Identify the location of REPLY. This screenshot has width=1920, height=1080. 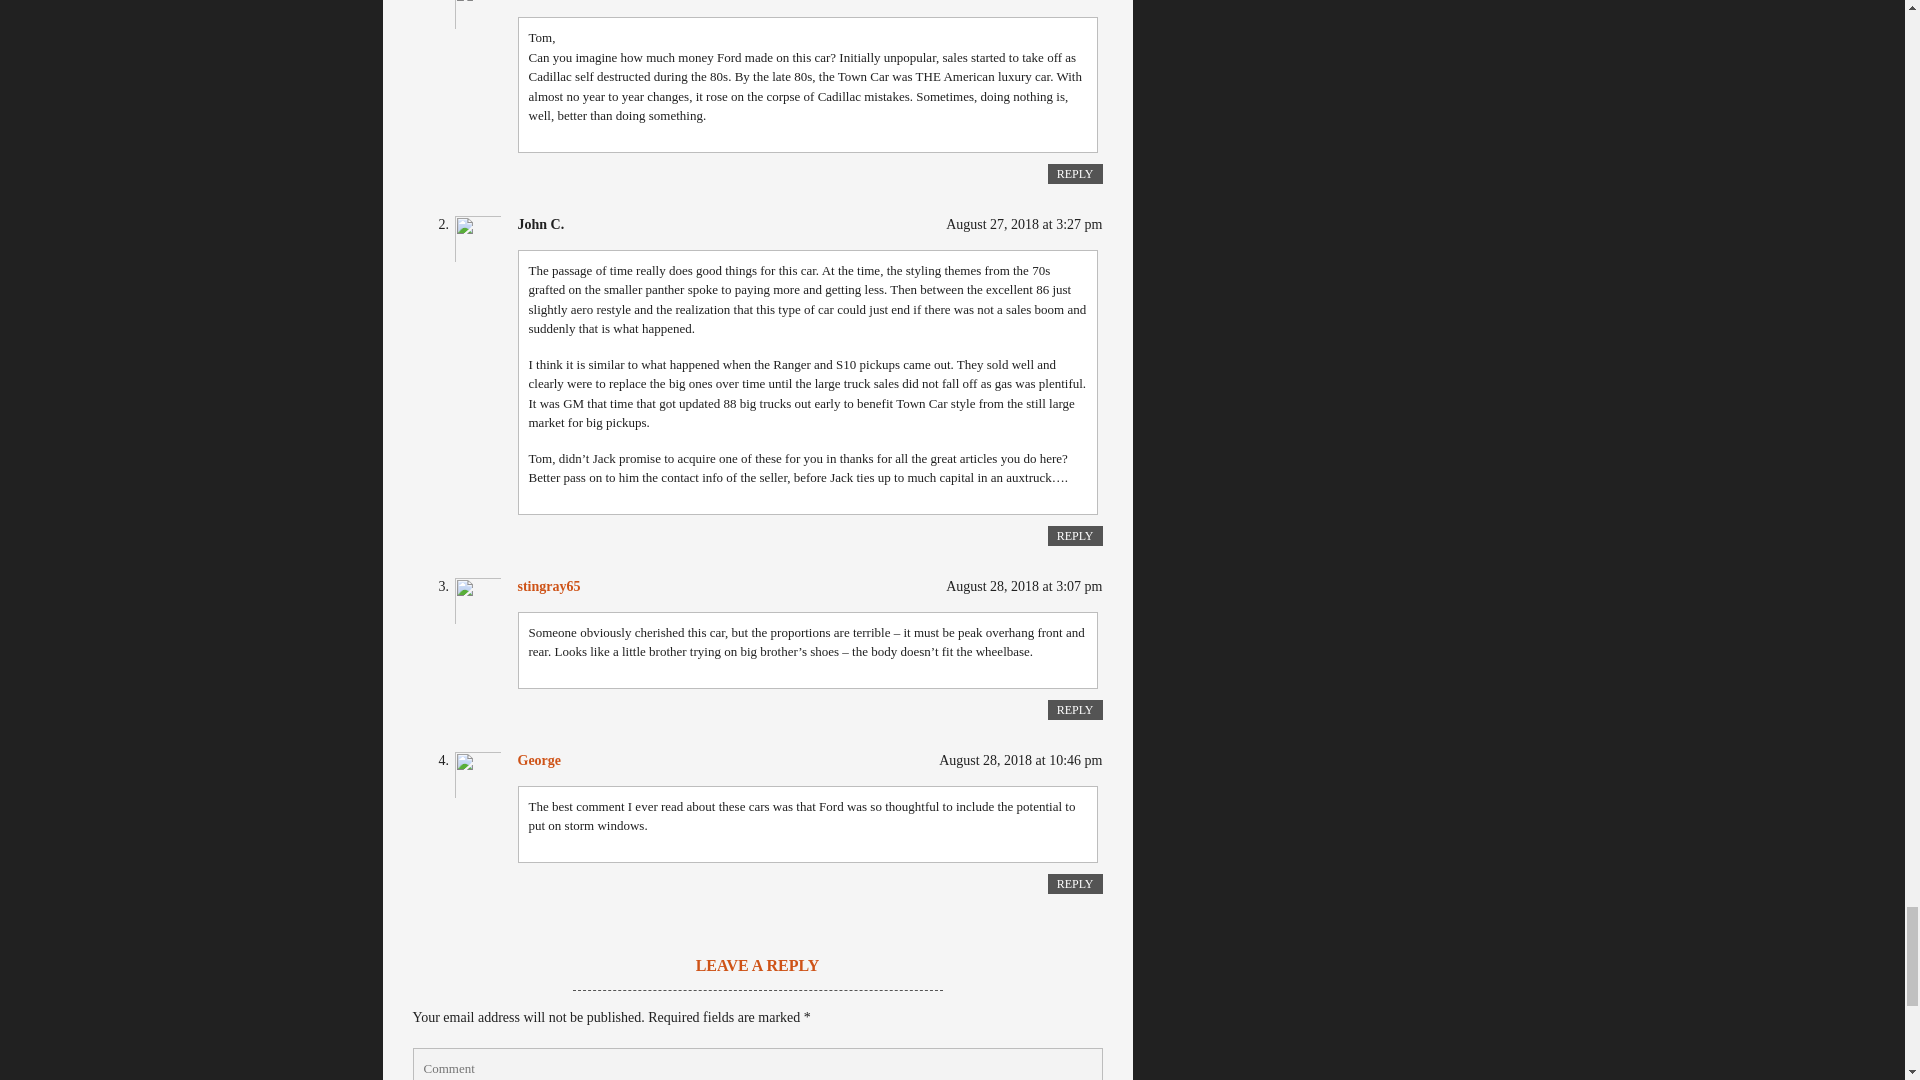
(1075, 174).